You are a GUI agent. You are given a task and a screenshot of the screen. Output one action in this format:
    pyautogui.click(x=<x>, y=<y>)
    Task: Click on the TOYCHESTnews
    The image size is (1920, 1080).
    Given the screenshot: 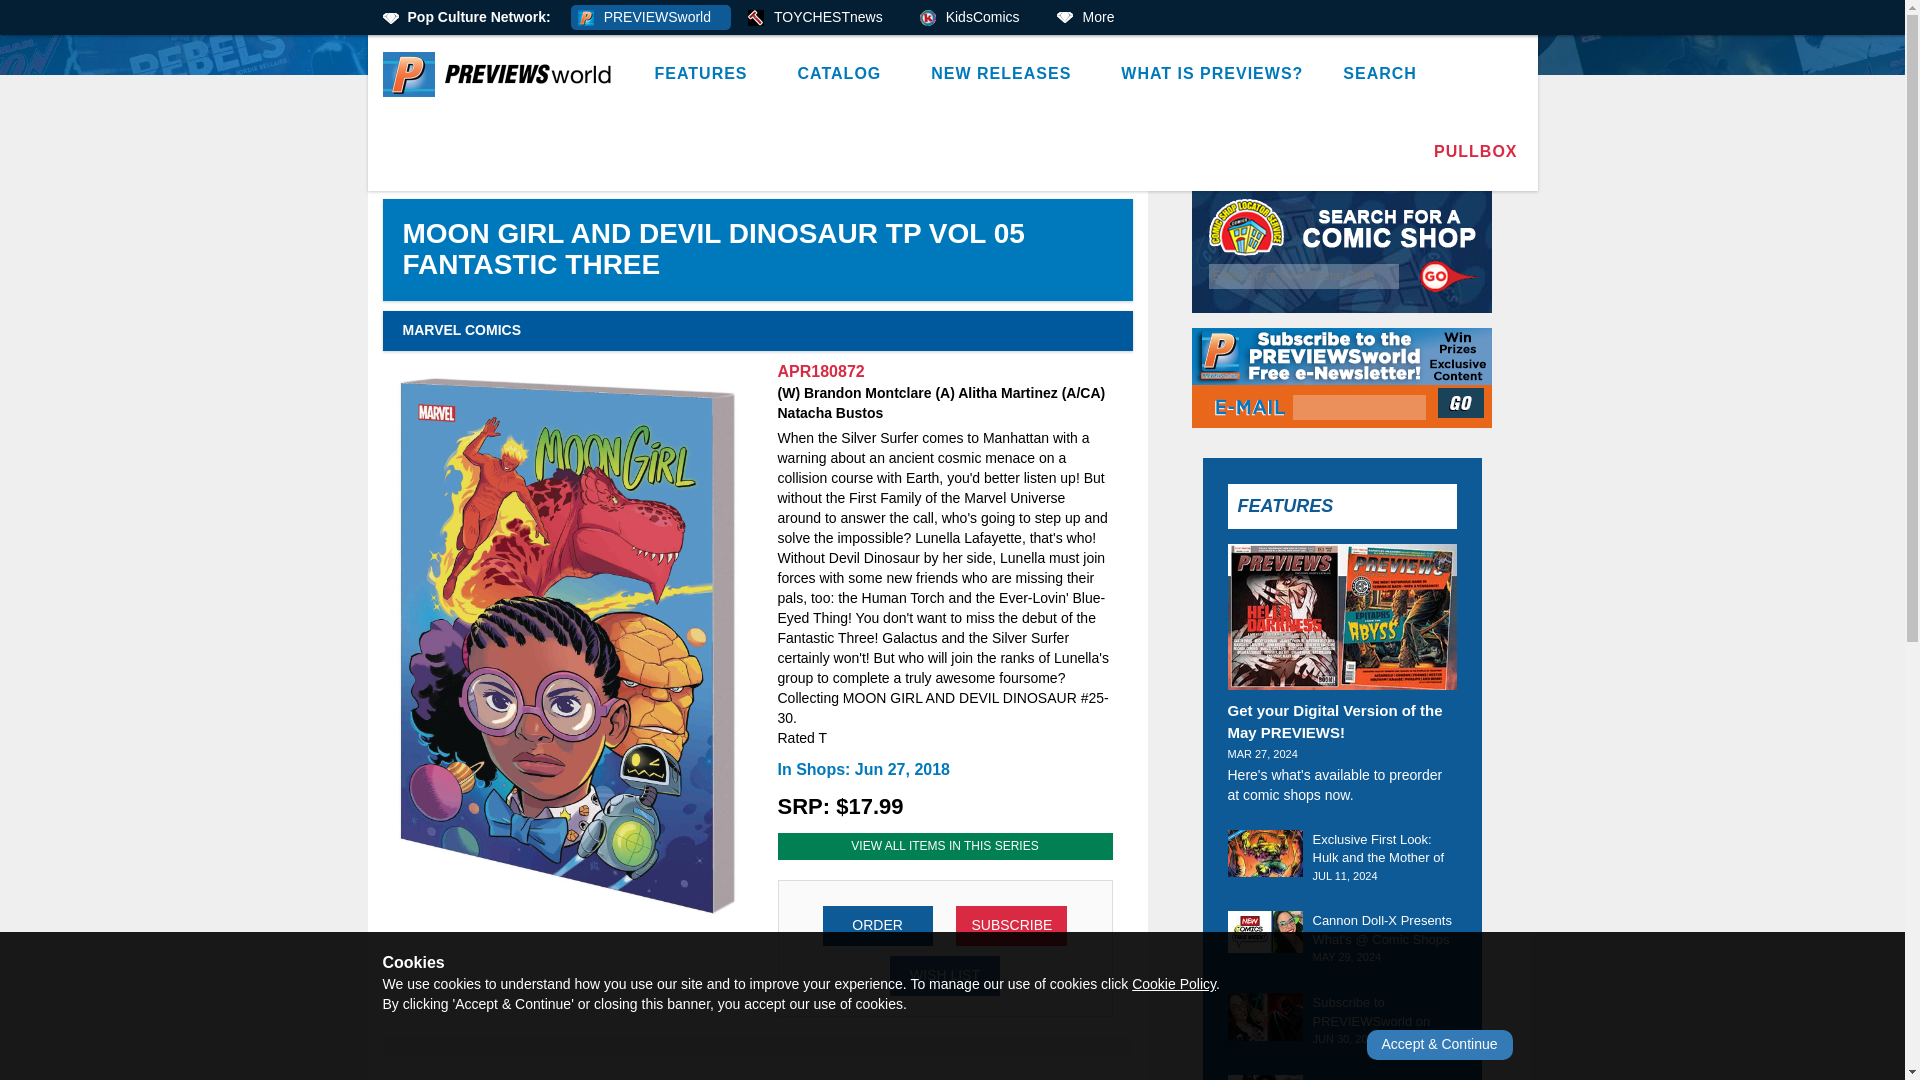 What is the action you would take?
    pyautogui.click(x=822, y=18)
    